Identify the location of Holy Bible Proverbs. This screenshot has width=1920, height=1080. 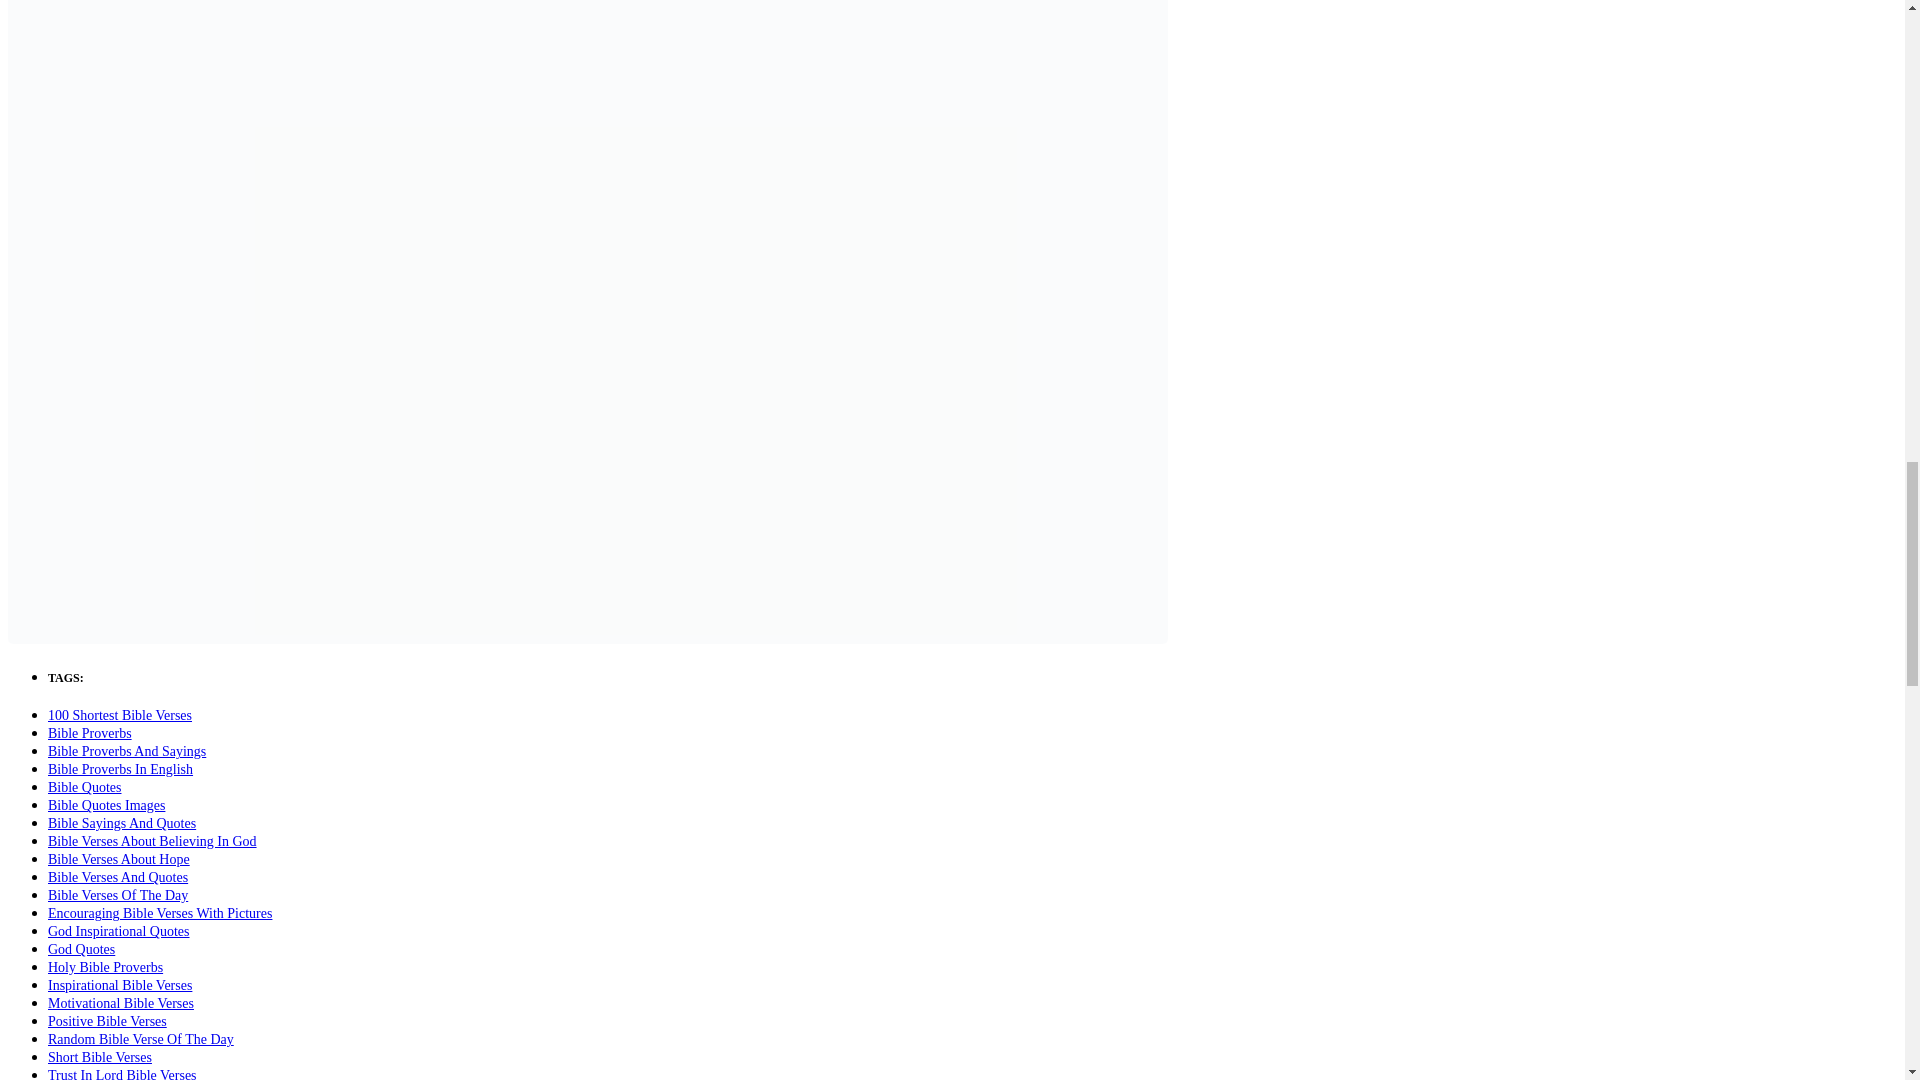
(106, 968).